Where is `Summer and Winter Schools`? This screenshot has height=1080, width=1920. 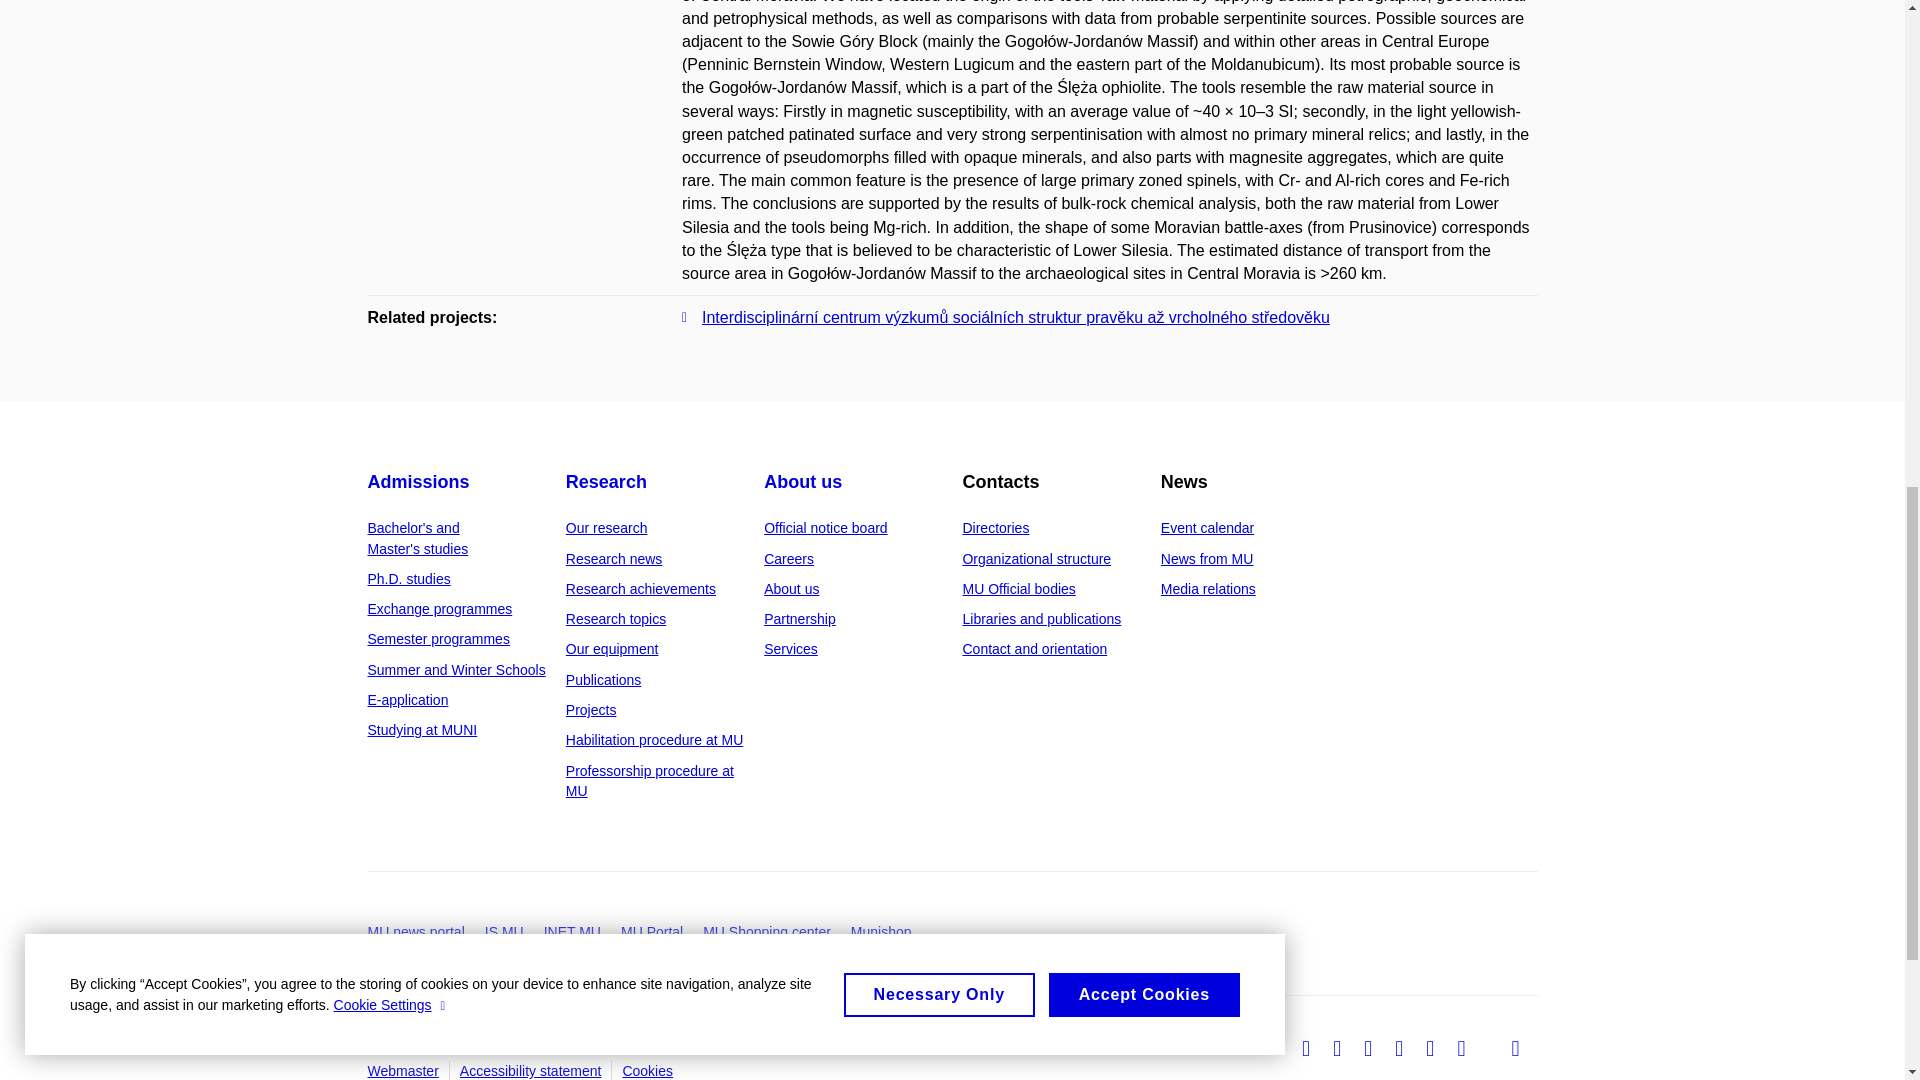
Summer and Winter Schools is located at coordinates (456, 670).